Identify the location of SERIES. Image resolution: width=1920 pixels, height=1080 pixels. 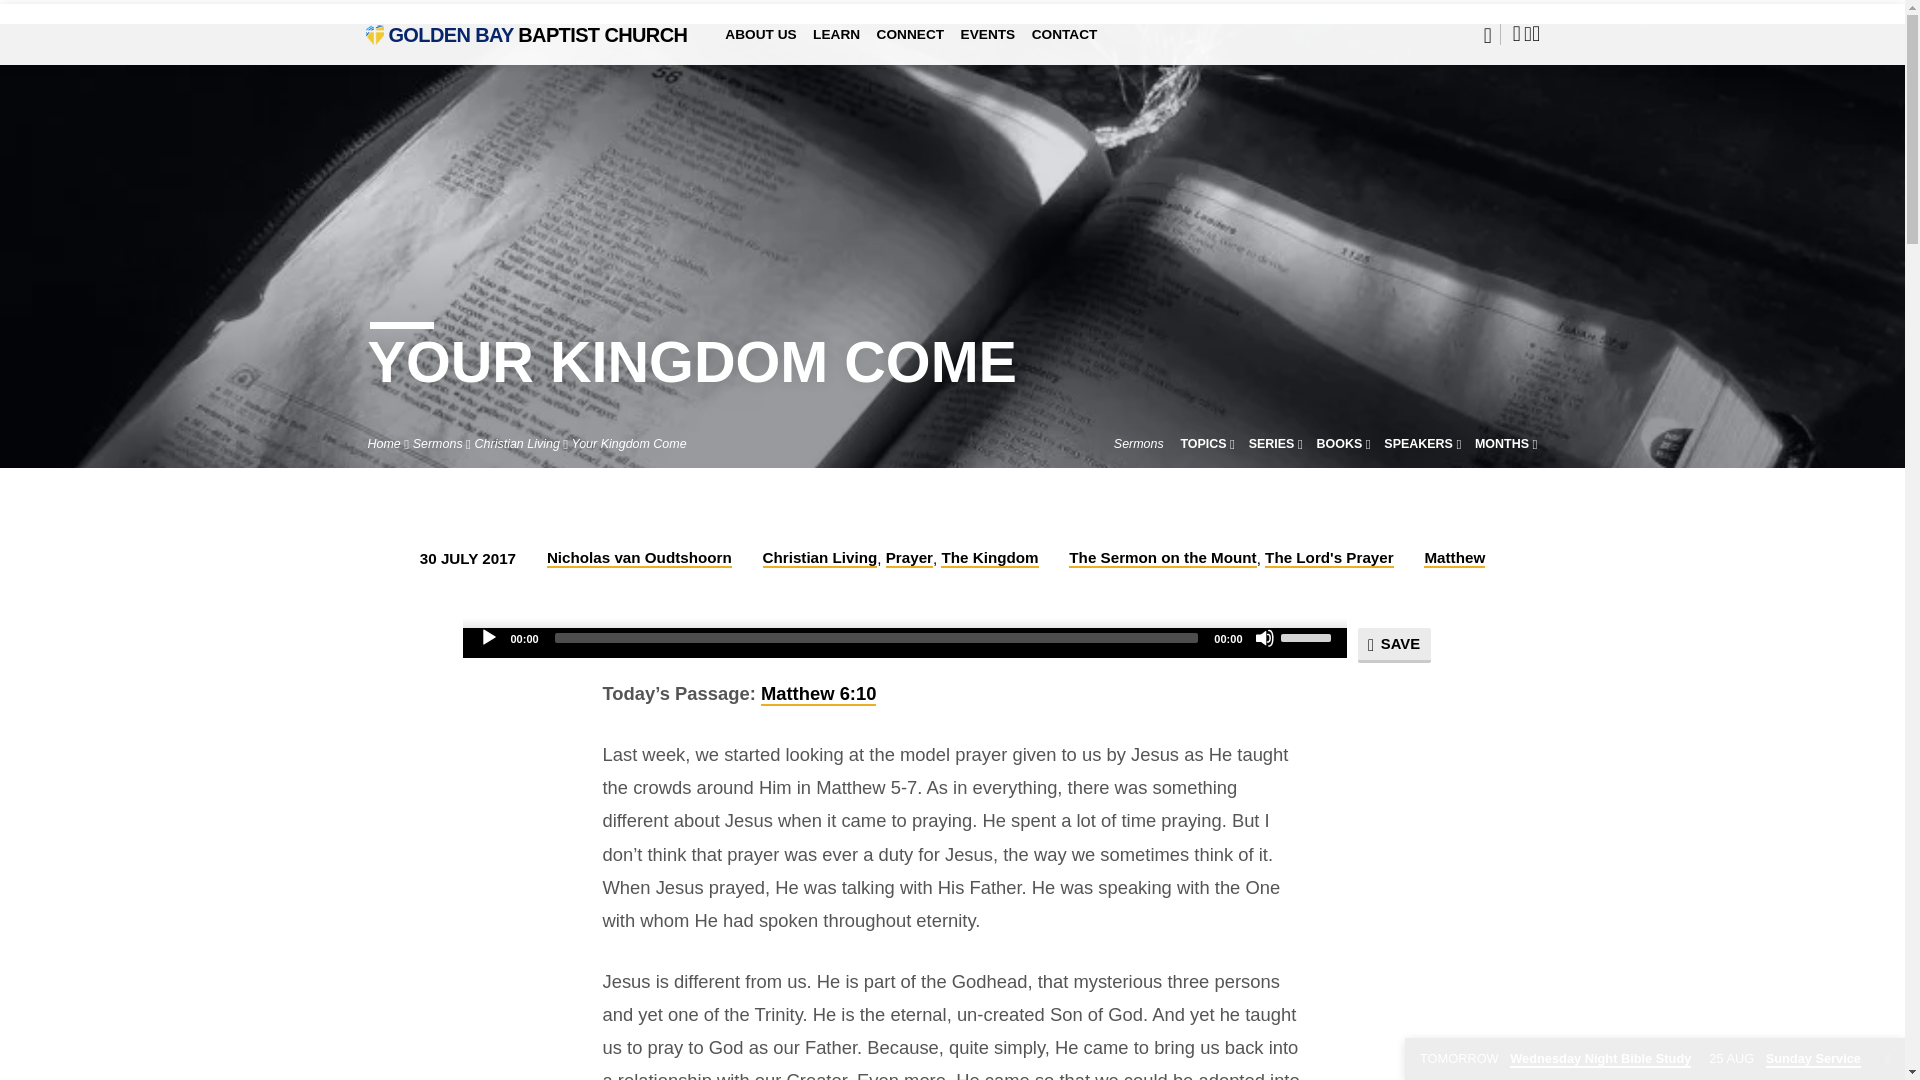
(1276, 444).